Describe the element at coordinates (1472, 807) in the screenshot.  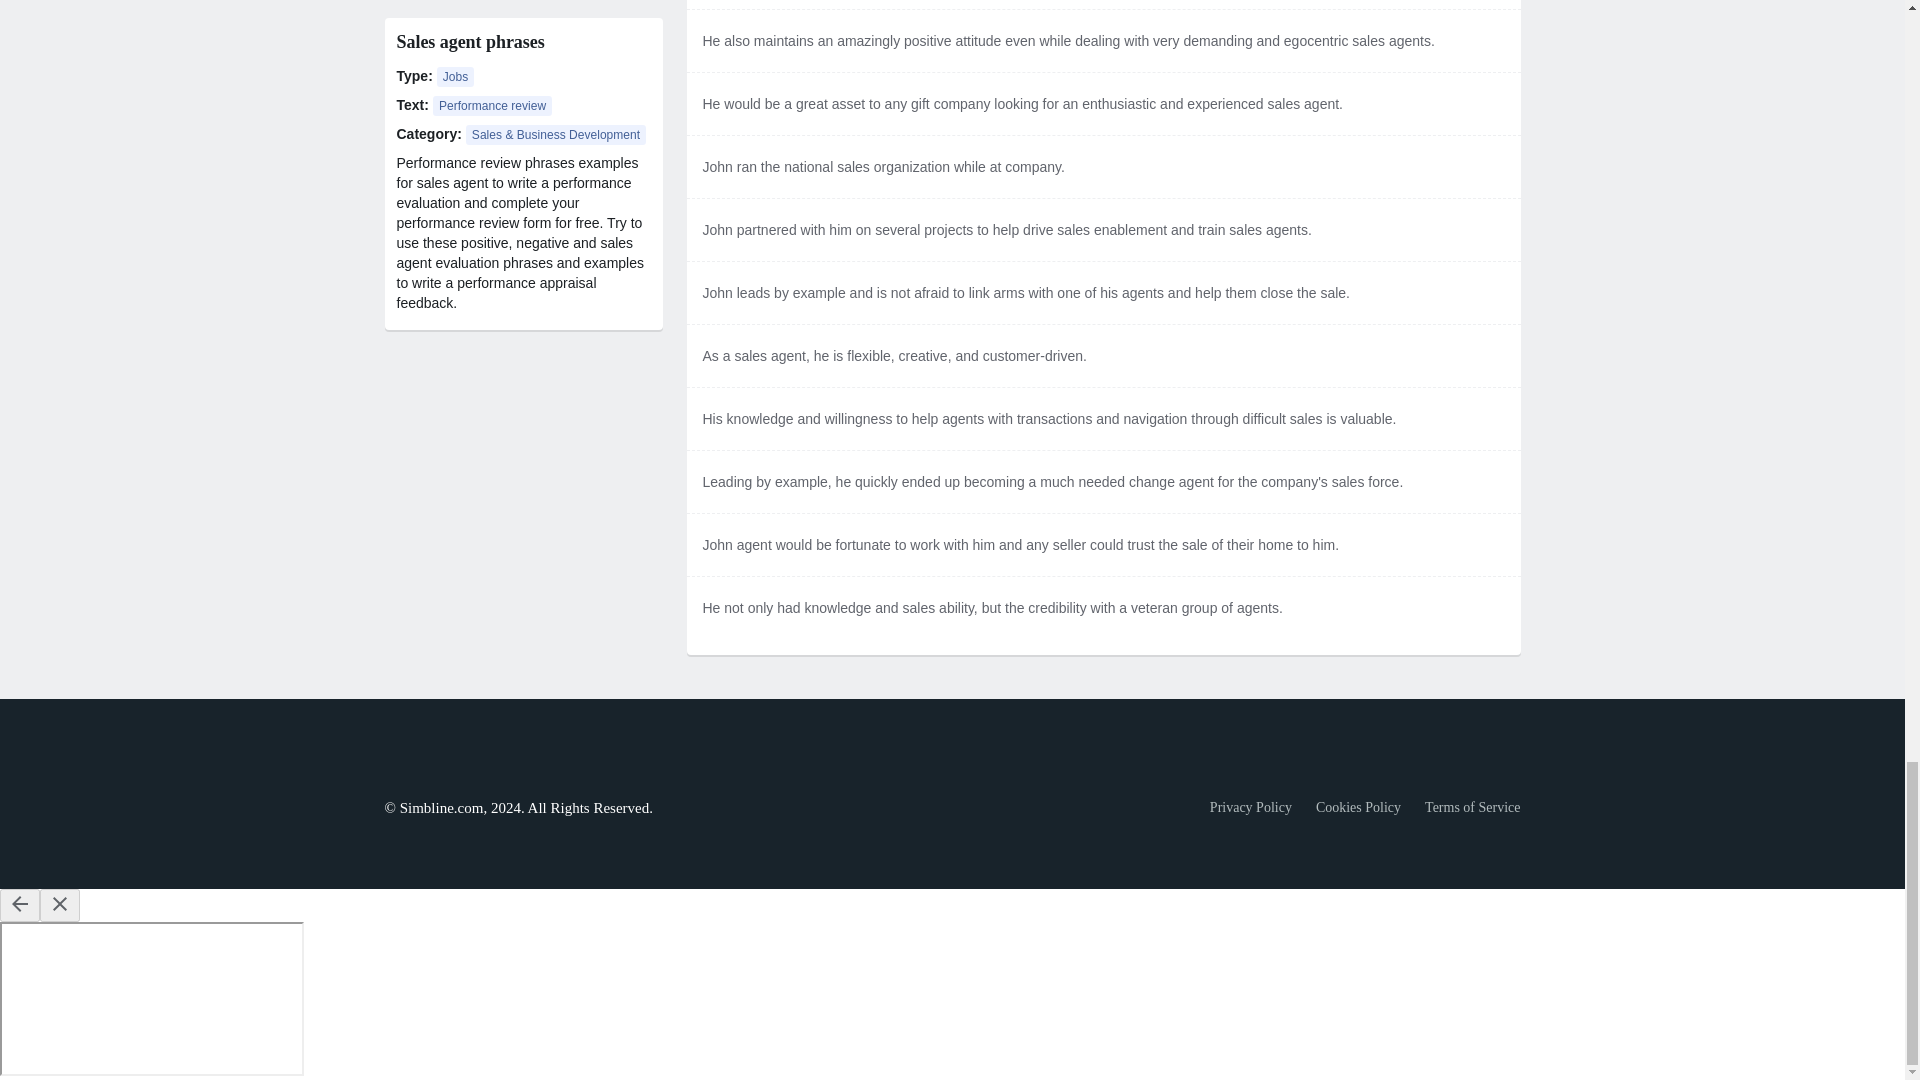
I see `Terms of Service` at that location.